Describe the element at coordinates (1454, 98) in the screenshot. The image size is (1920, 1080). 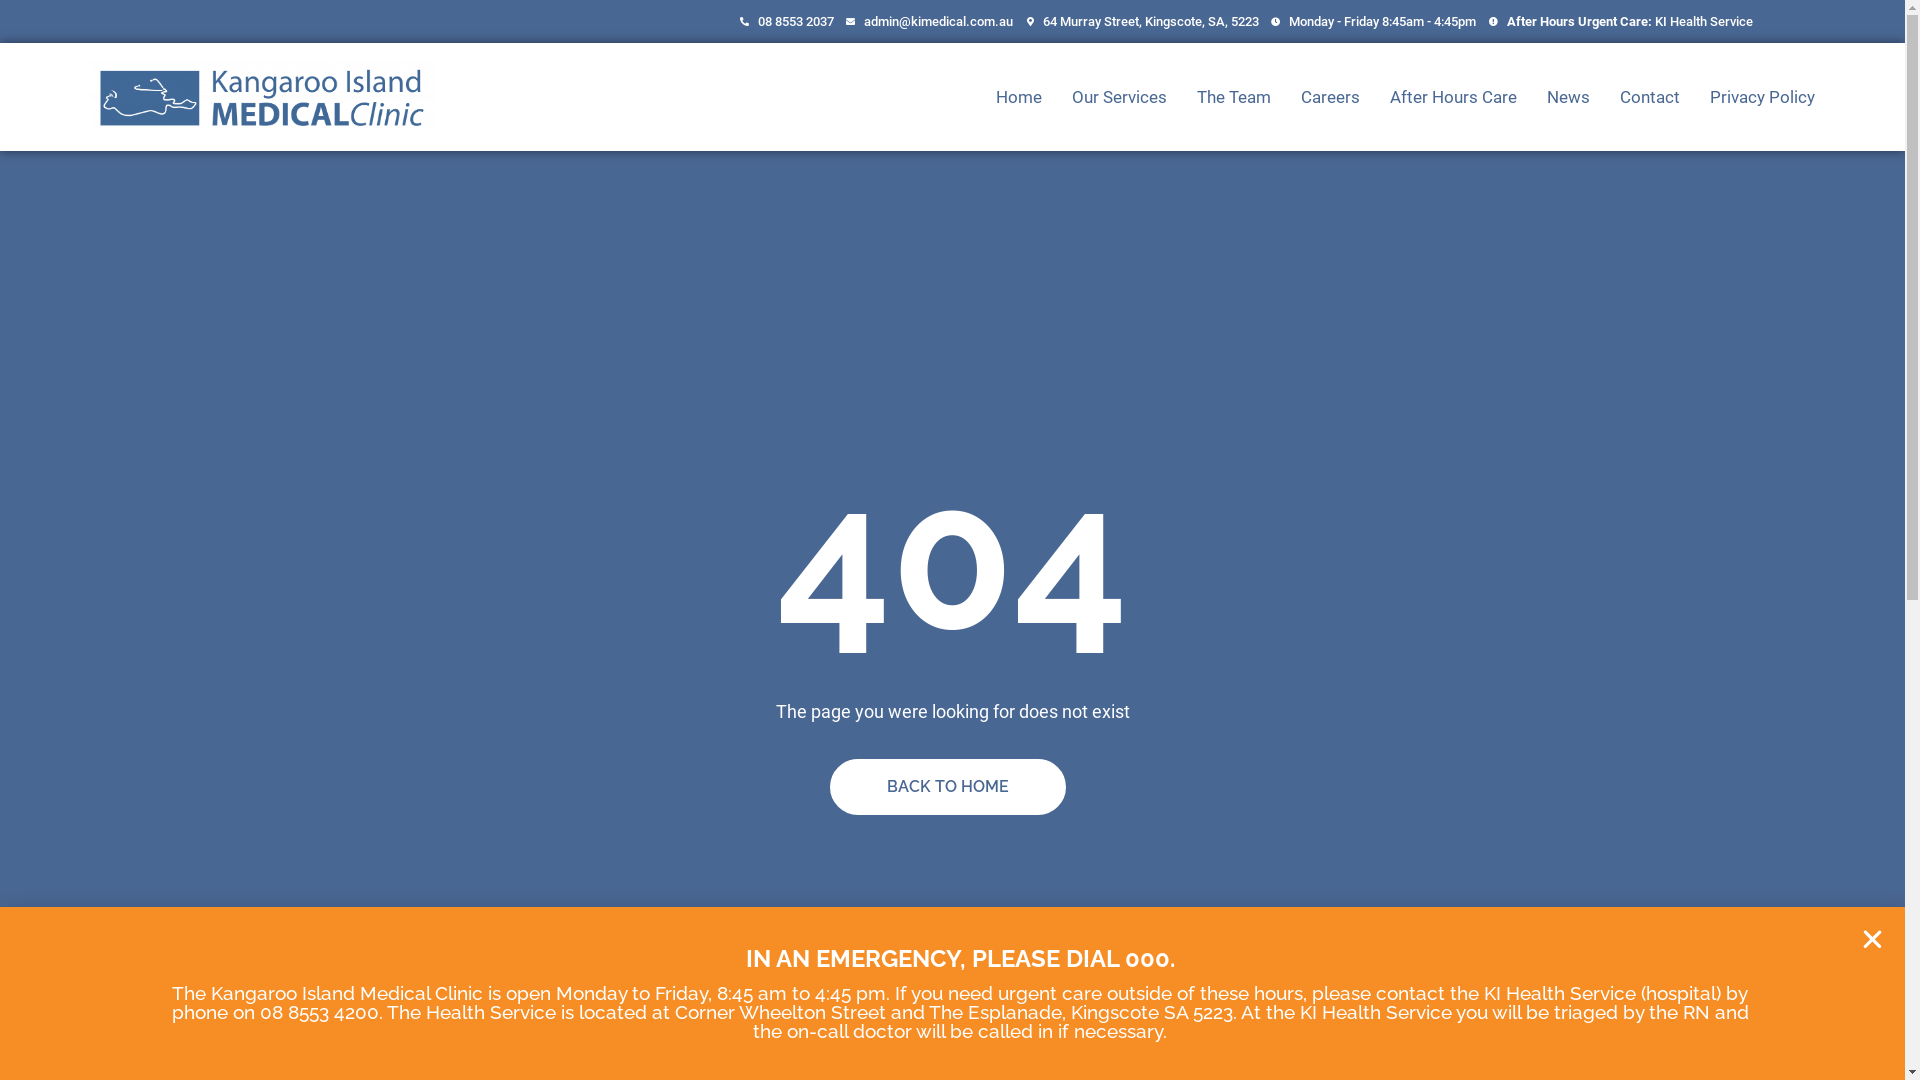
I see `After Hours Care` at that location.